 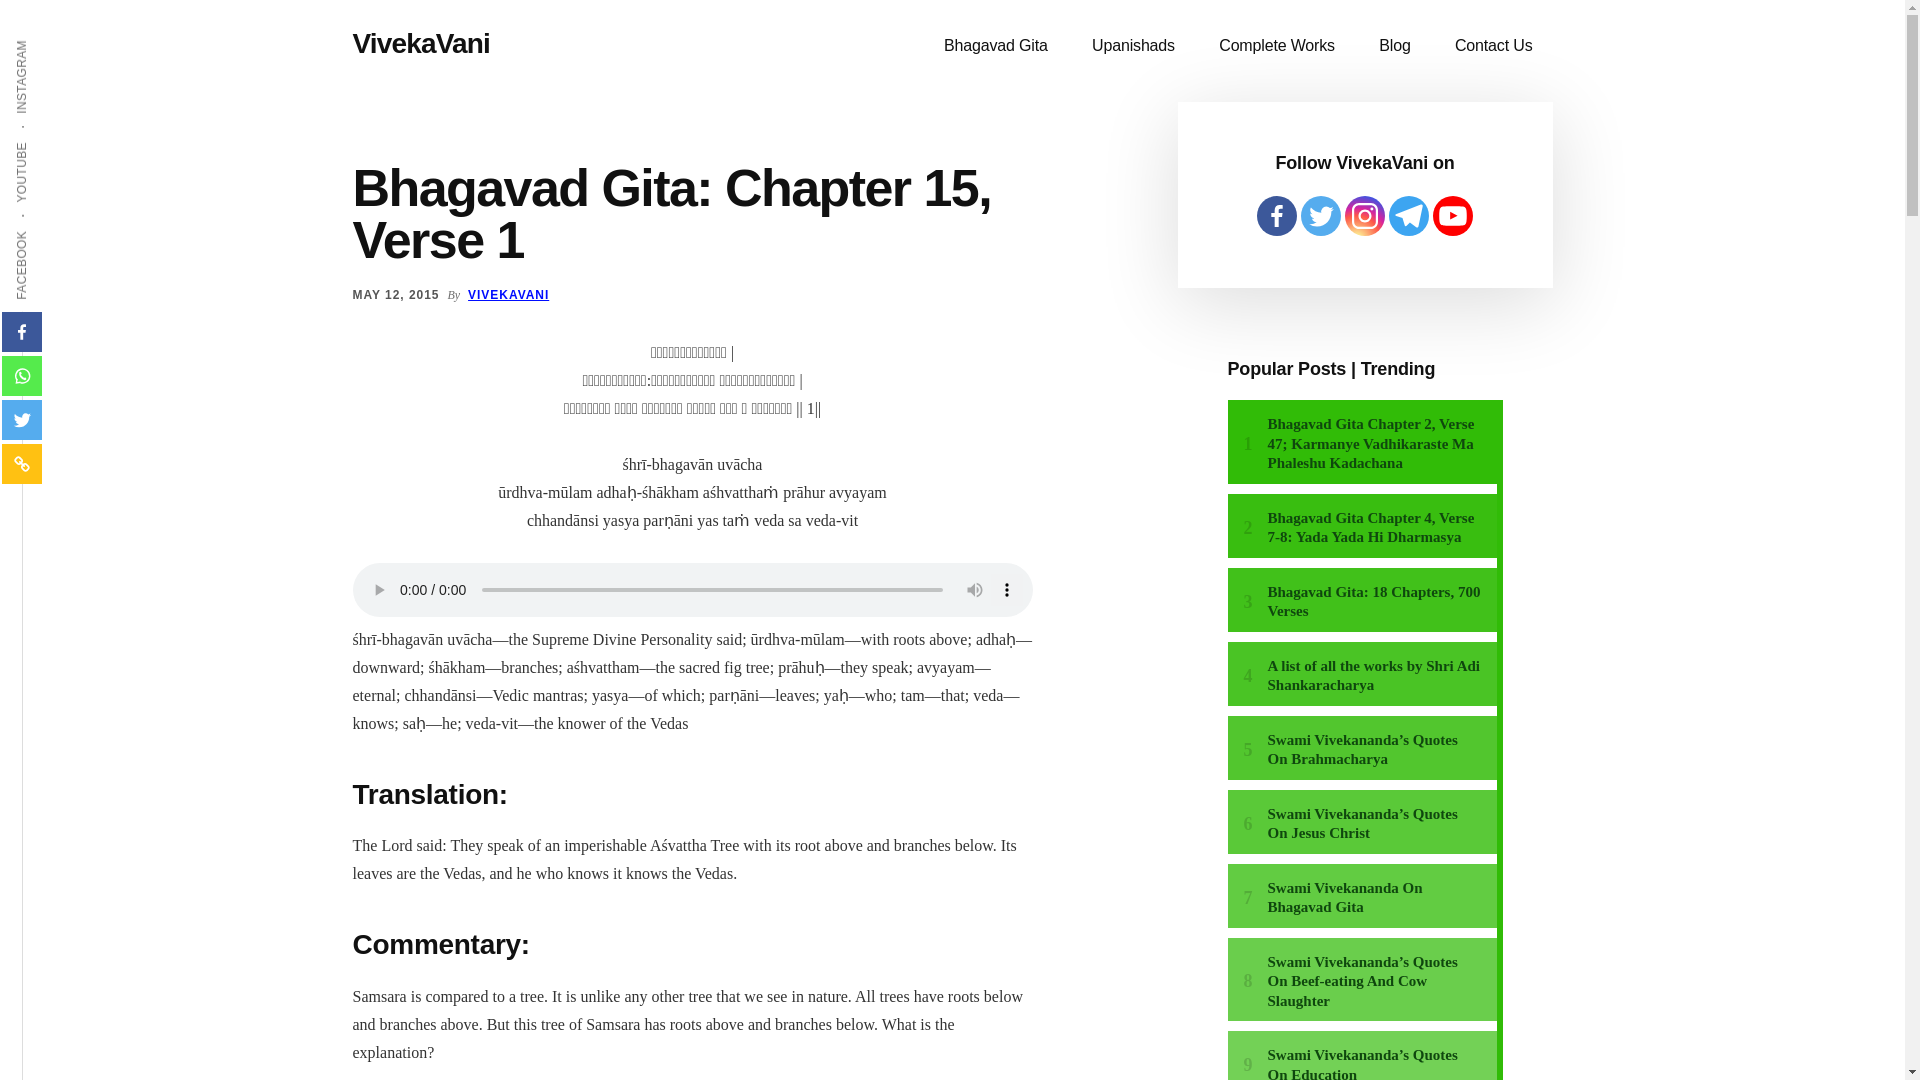 I want to click on Twitter, so click(x=22, y=419).